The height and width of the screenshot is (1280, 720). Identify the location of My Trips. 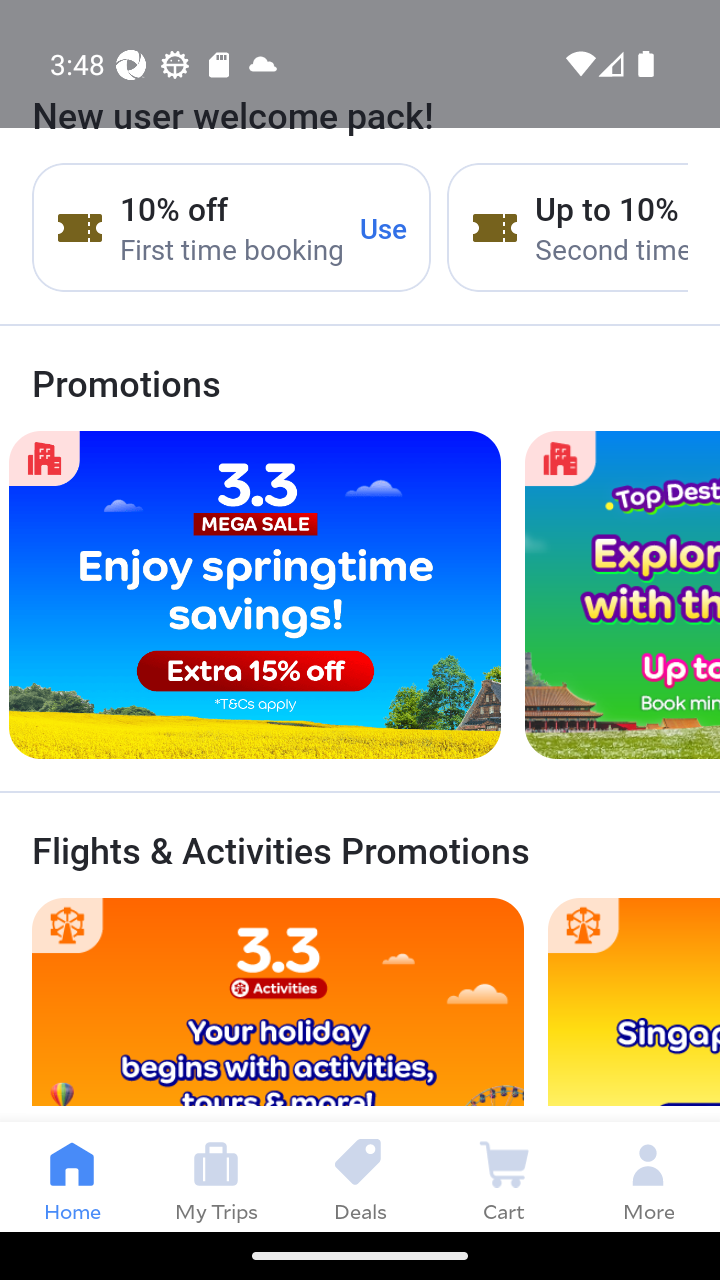
(216, 1176).